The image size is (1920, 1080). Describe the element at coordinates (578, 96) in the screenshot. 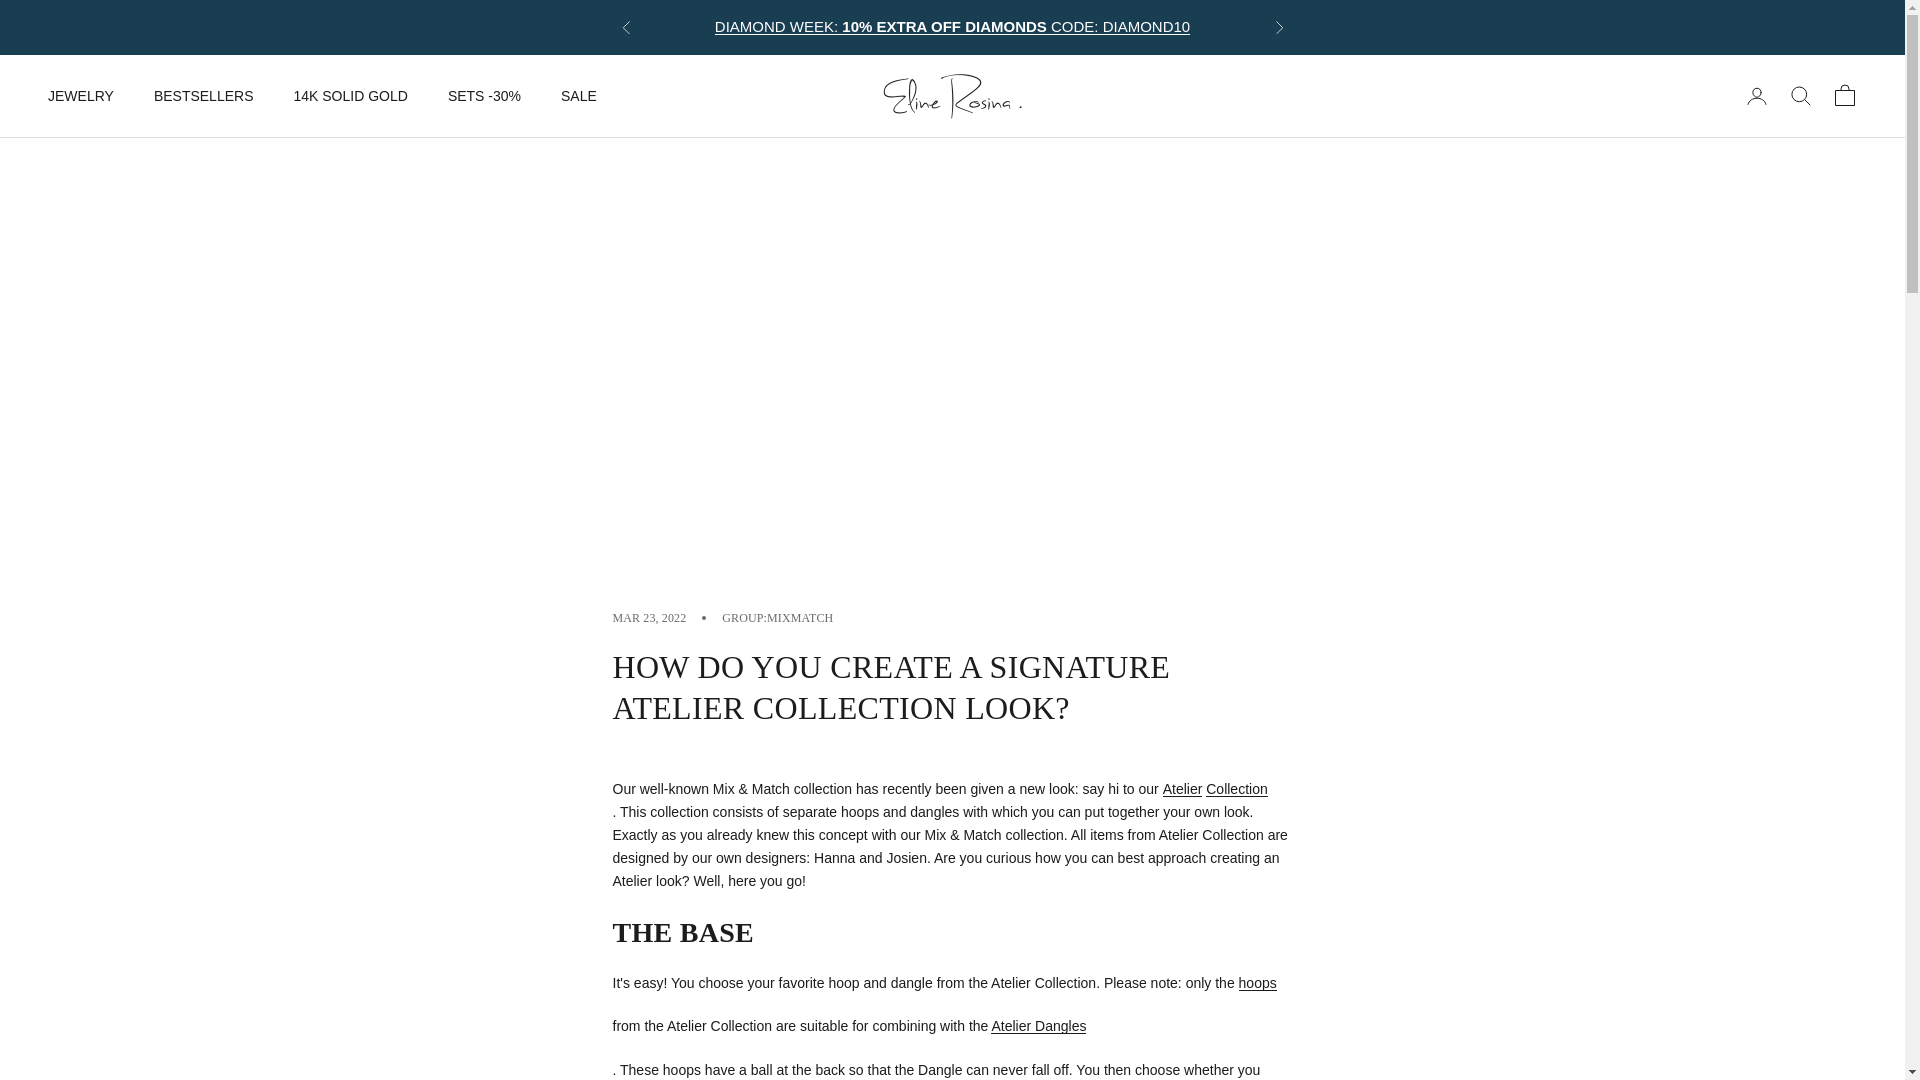

I see `SALE` at that location.